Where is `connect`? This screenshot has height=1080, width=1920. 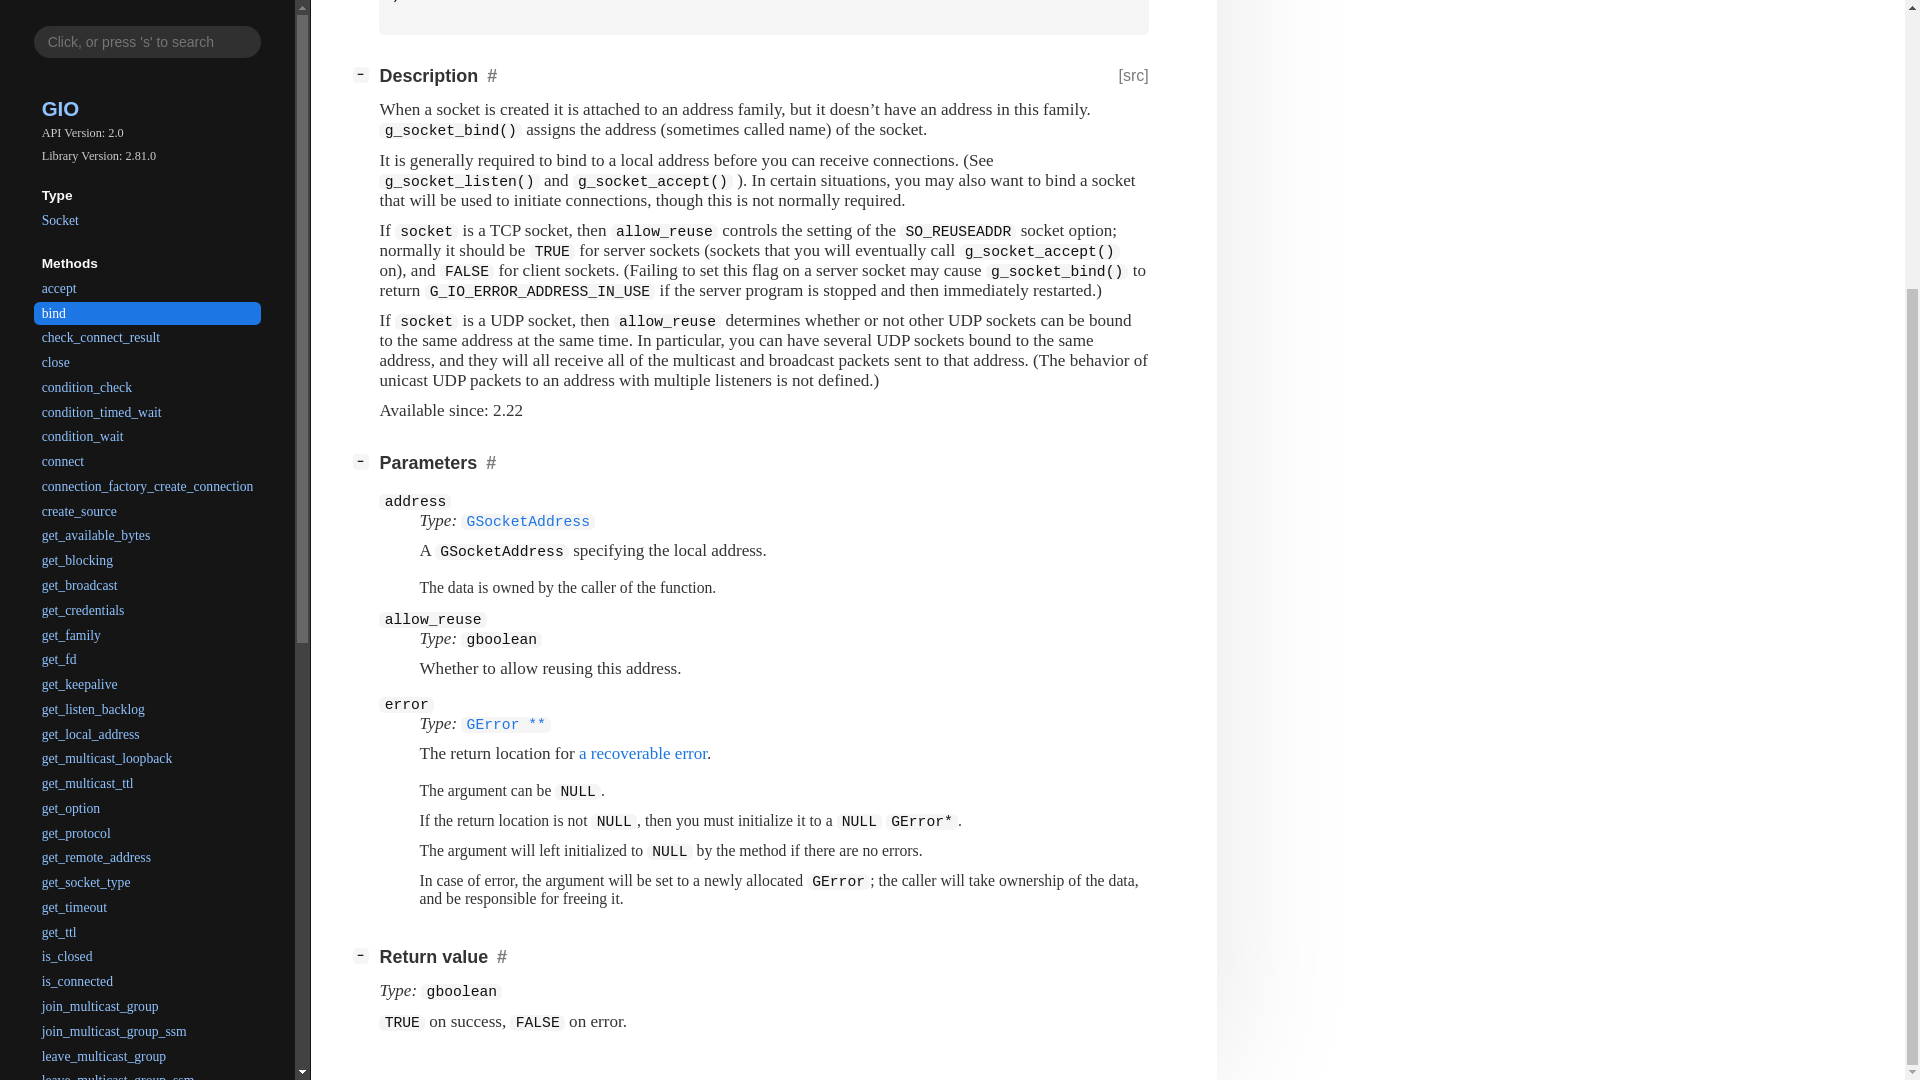
connect is located at coordinates (148, 80).